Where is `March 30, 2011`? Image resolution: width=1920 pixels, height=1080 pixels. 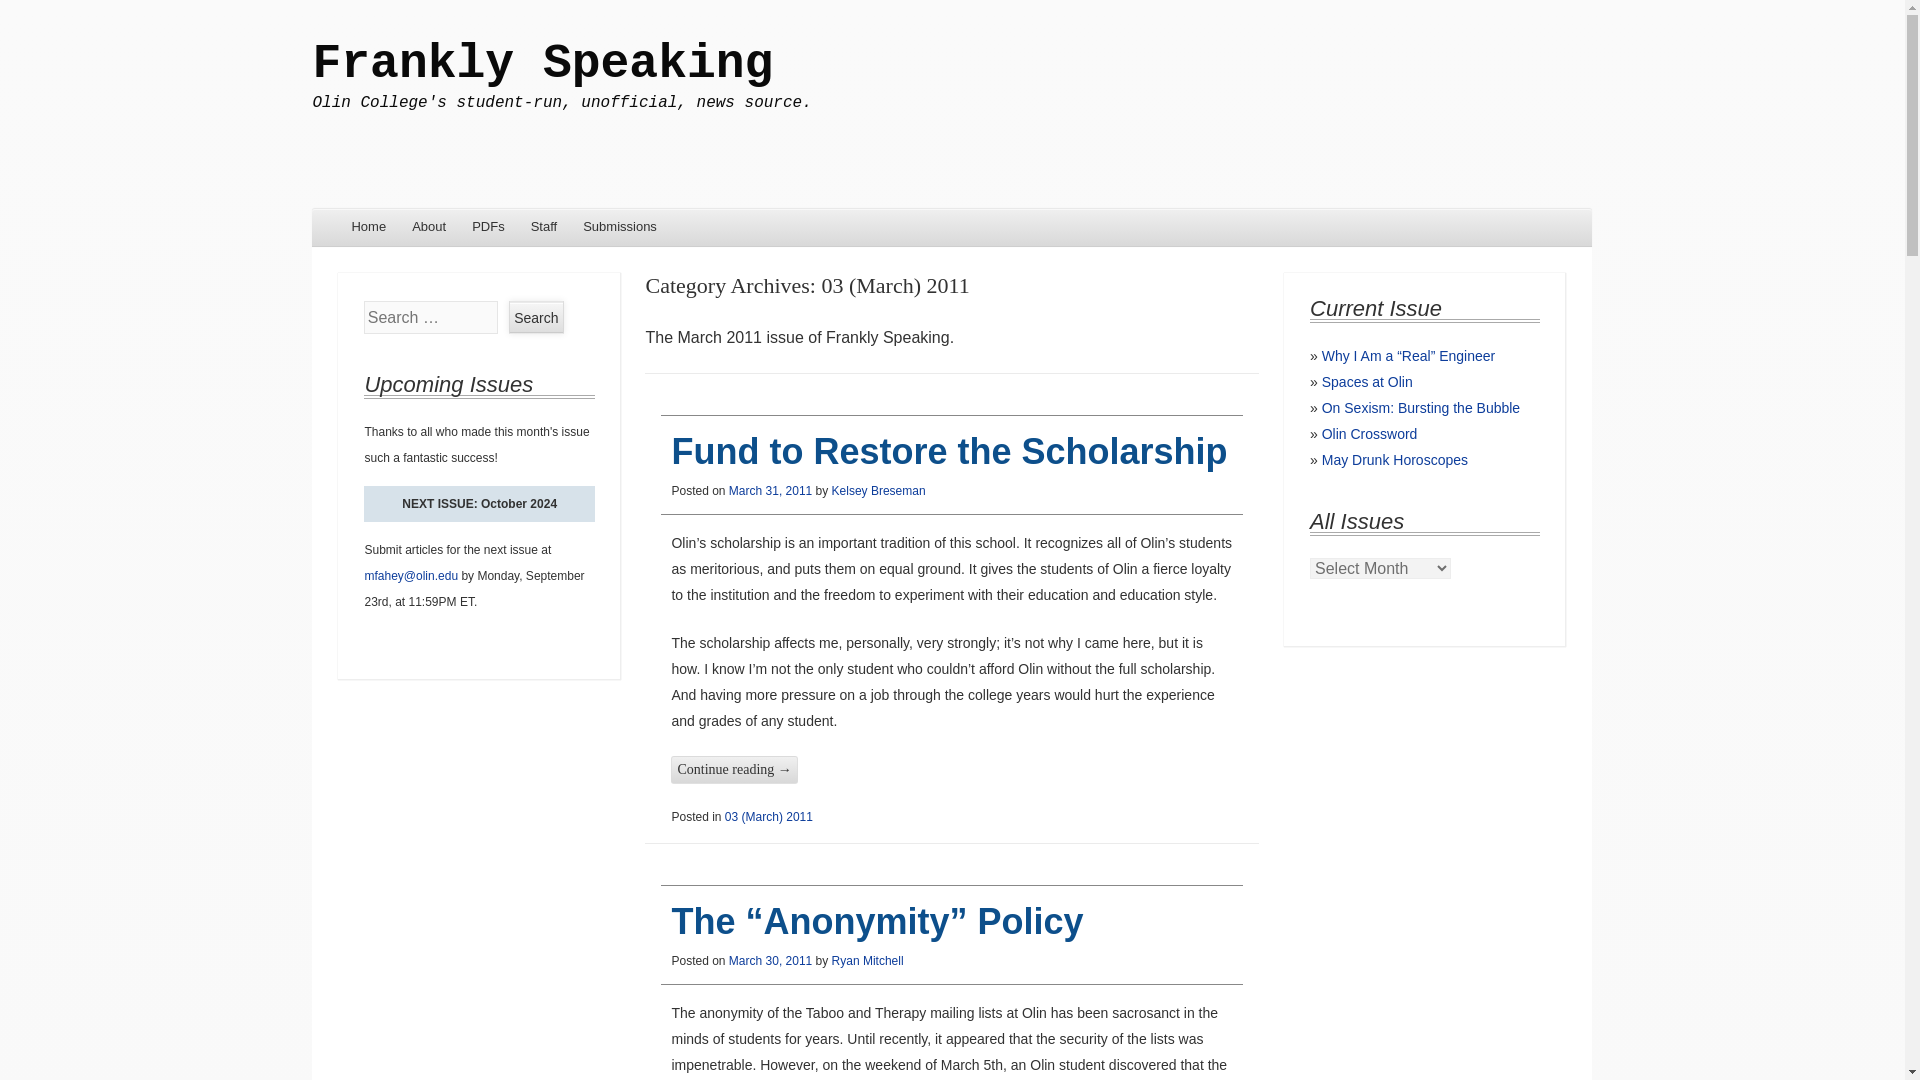
March 30, 2011 is located at coordinates (770, 960).